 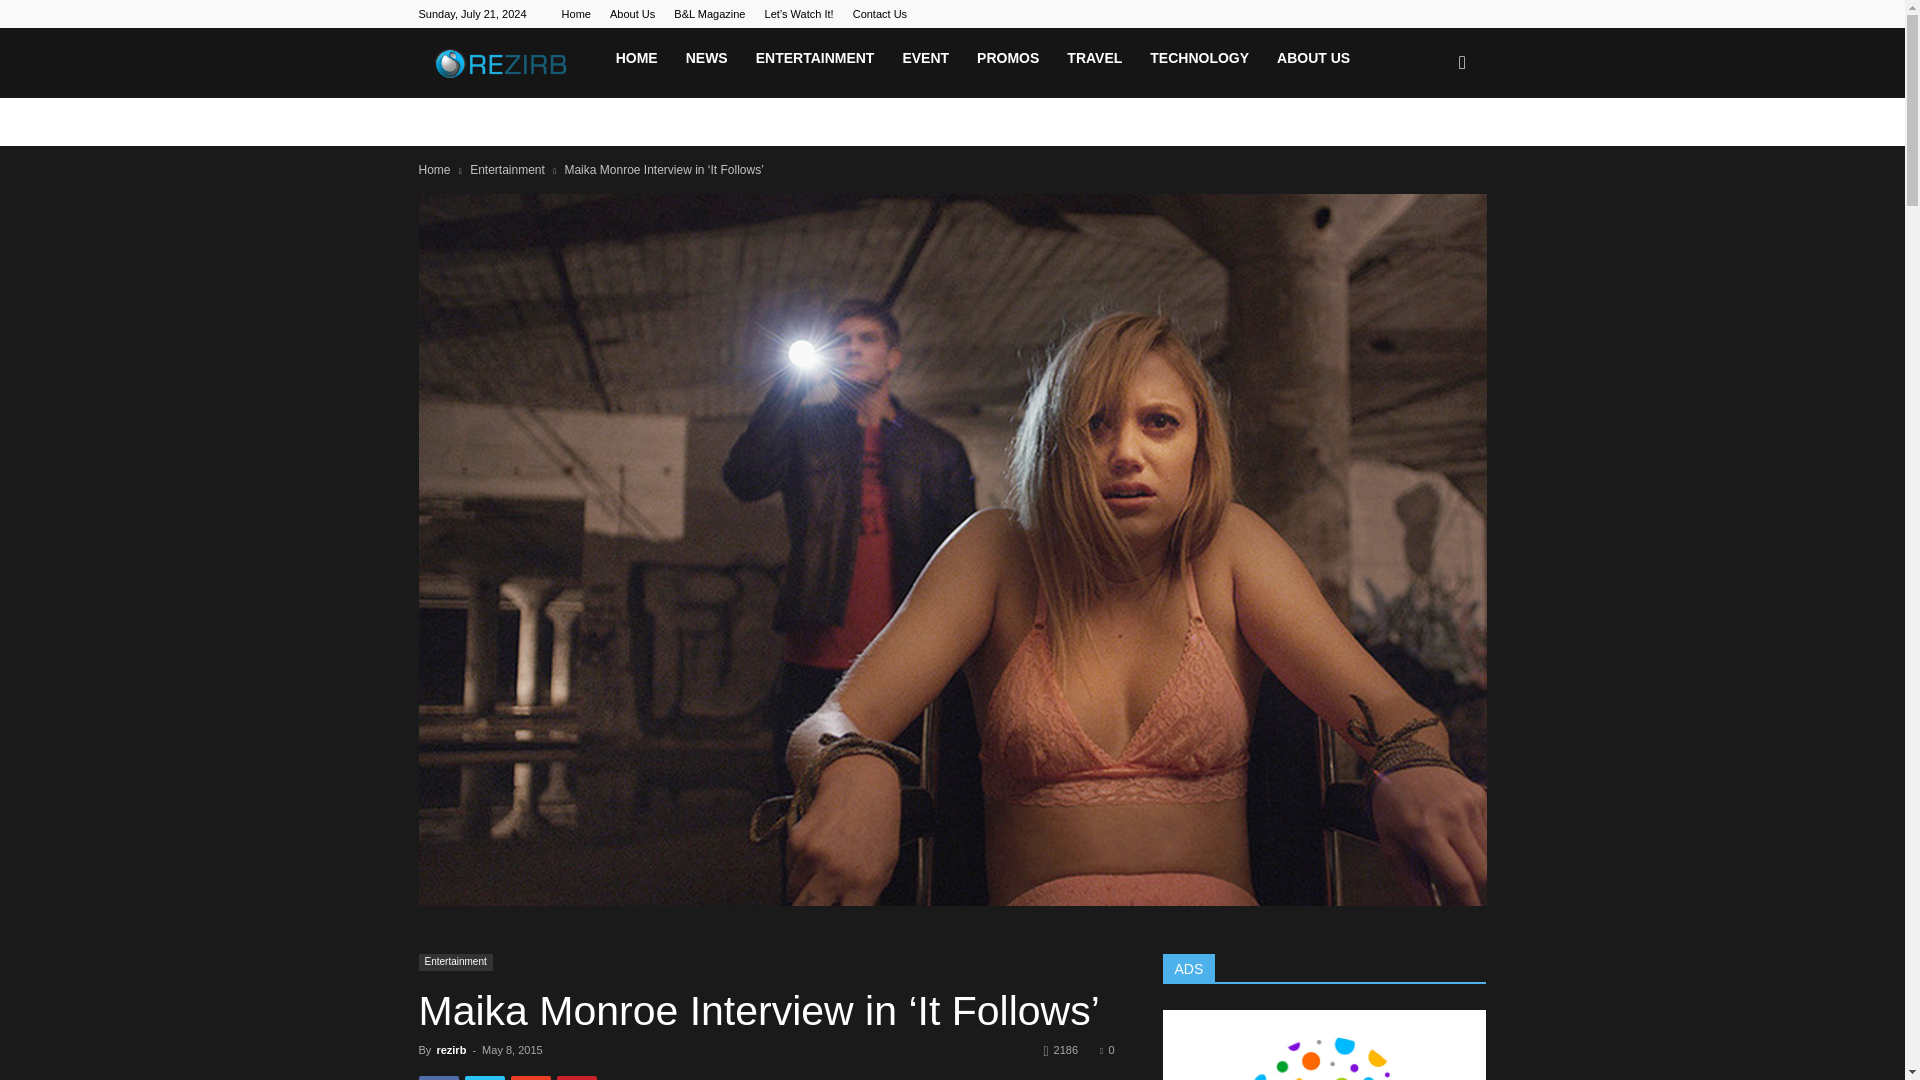 I want to click on TECHNOLOGY, so click(x=1200, y=58).